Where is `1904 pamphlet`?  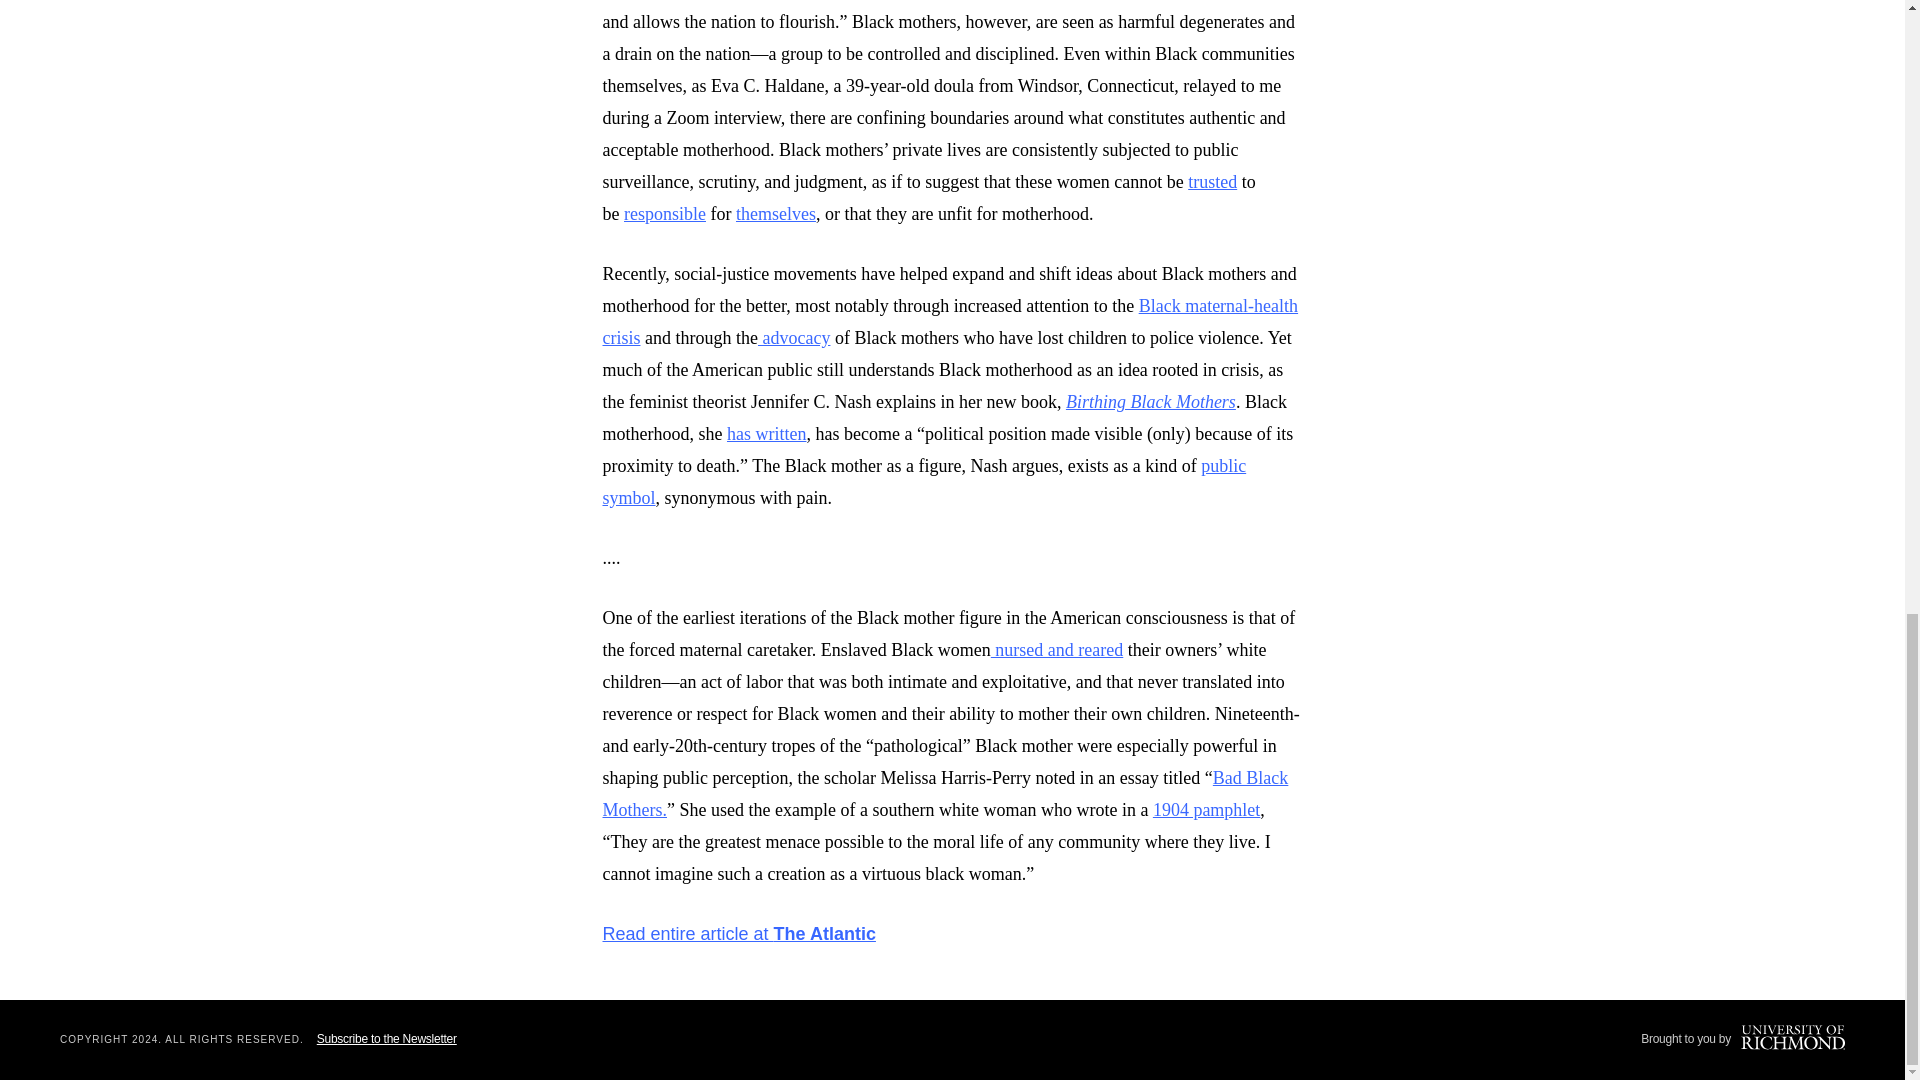 1904 pamphlet is located at coordinates (1206, 810).